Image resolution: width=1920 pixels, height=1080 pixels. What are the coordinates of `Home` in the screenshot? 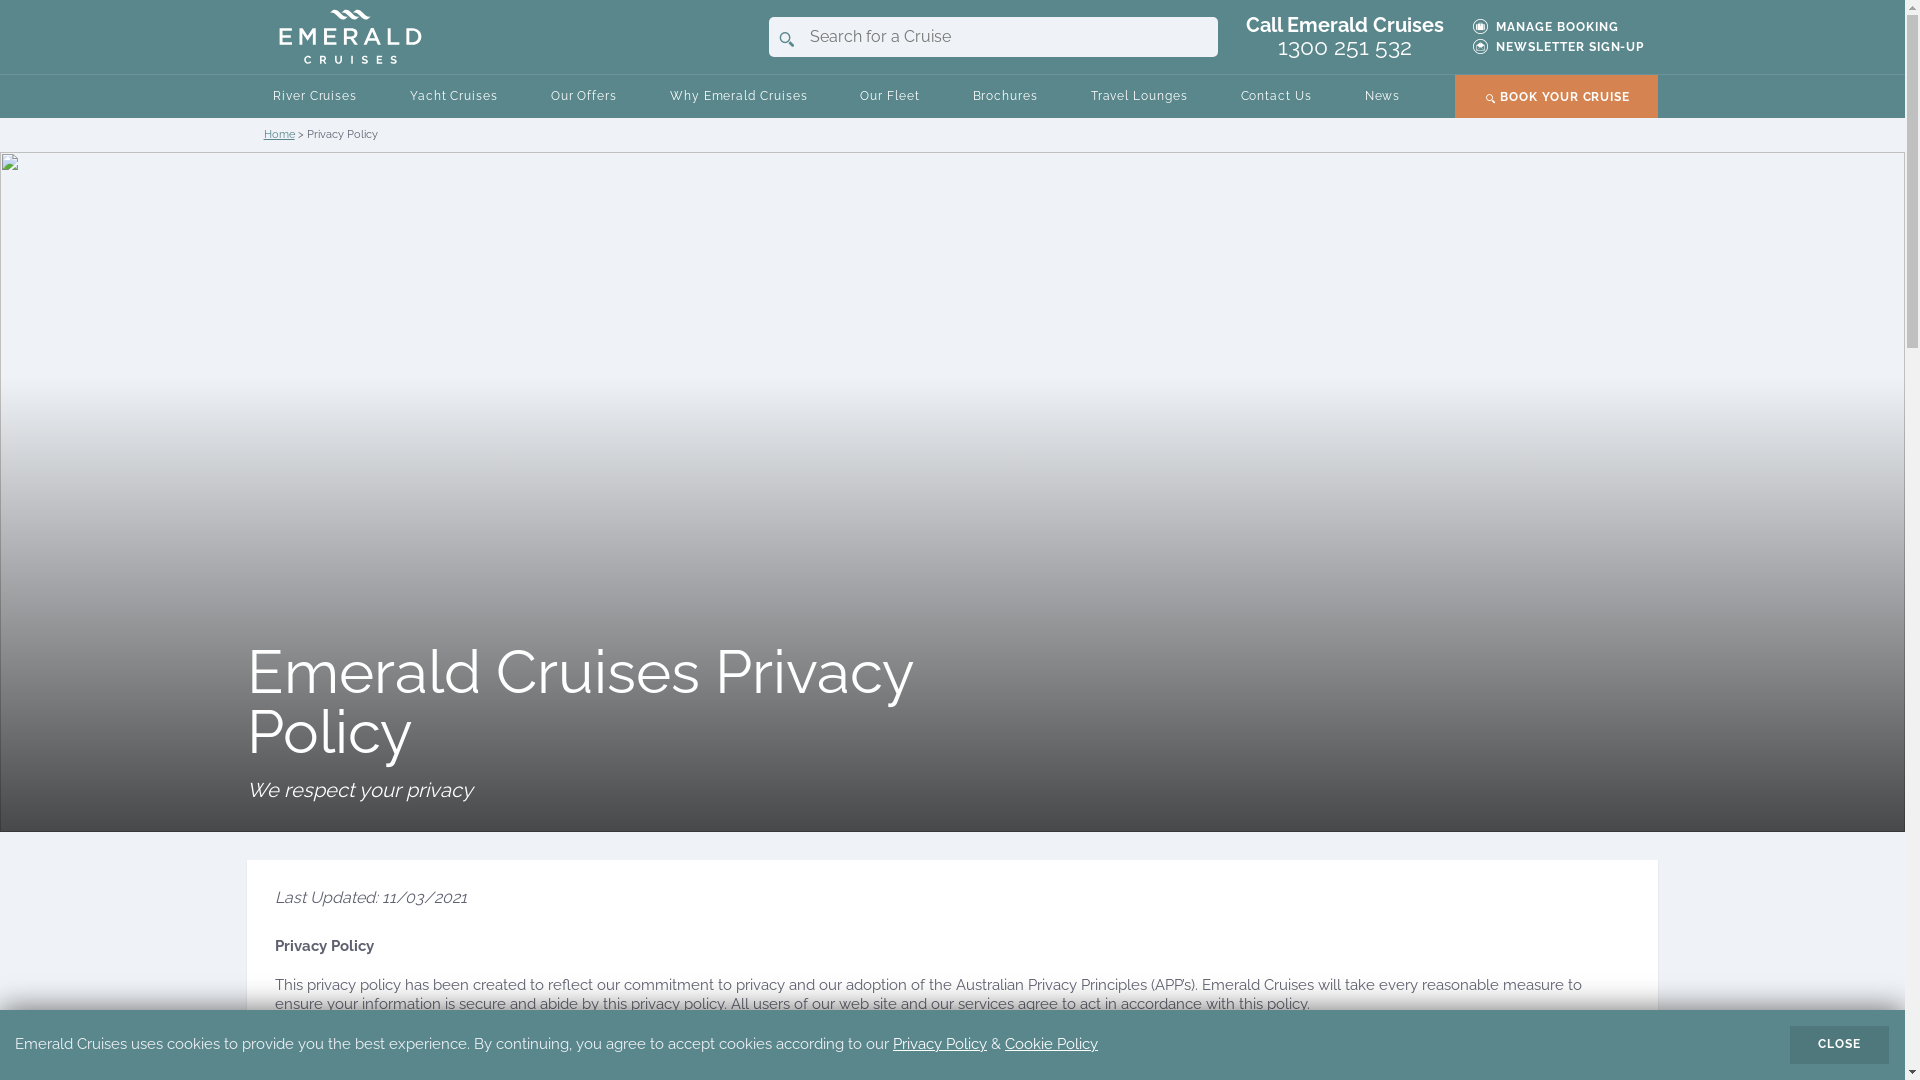 It's located at (280, 134).